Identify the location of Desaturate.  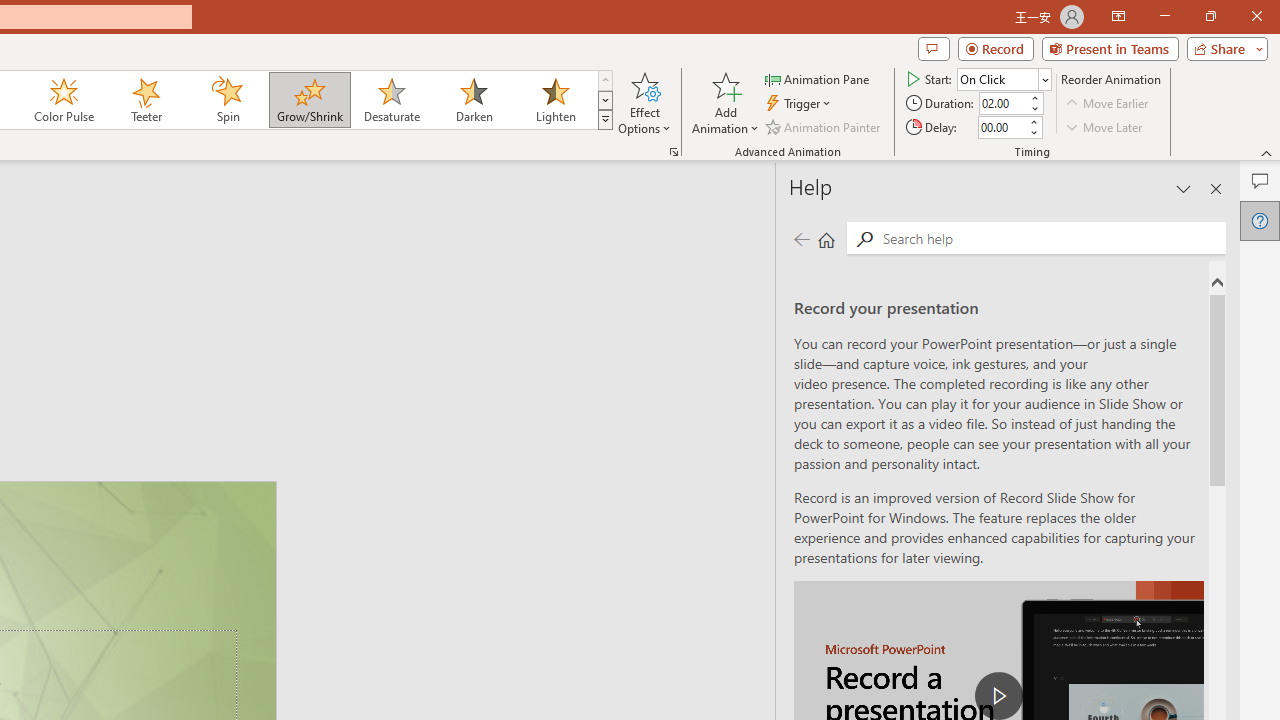
(391, 100).